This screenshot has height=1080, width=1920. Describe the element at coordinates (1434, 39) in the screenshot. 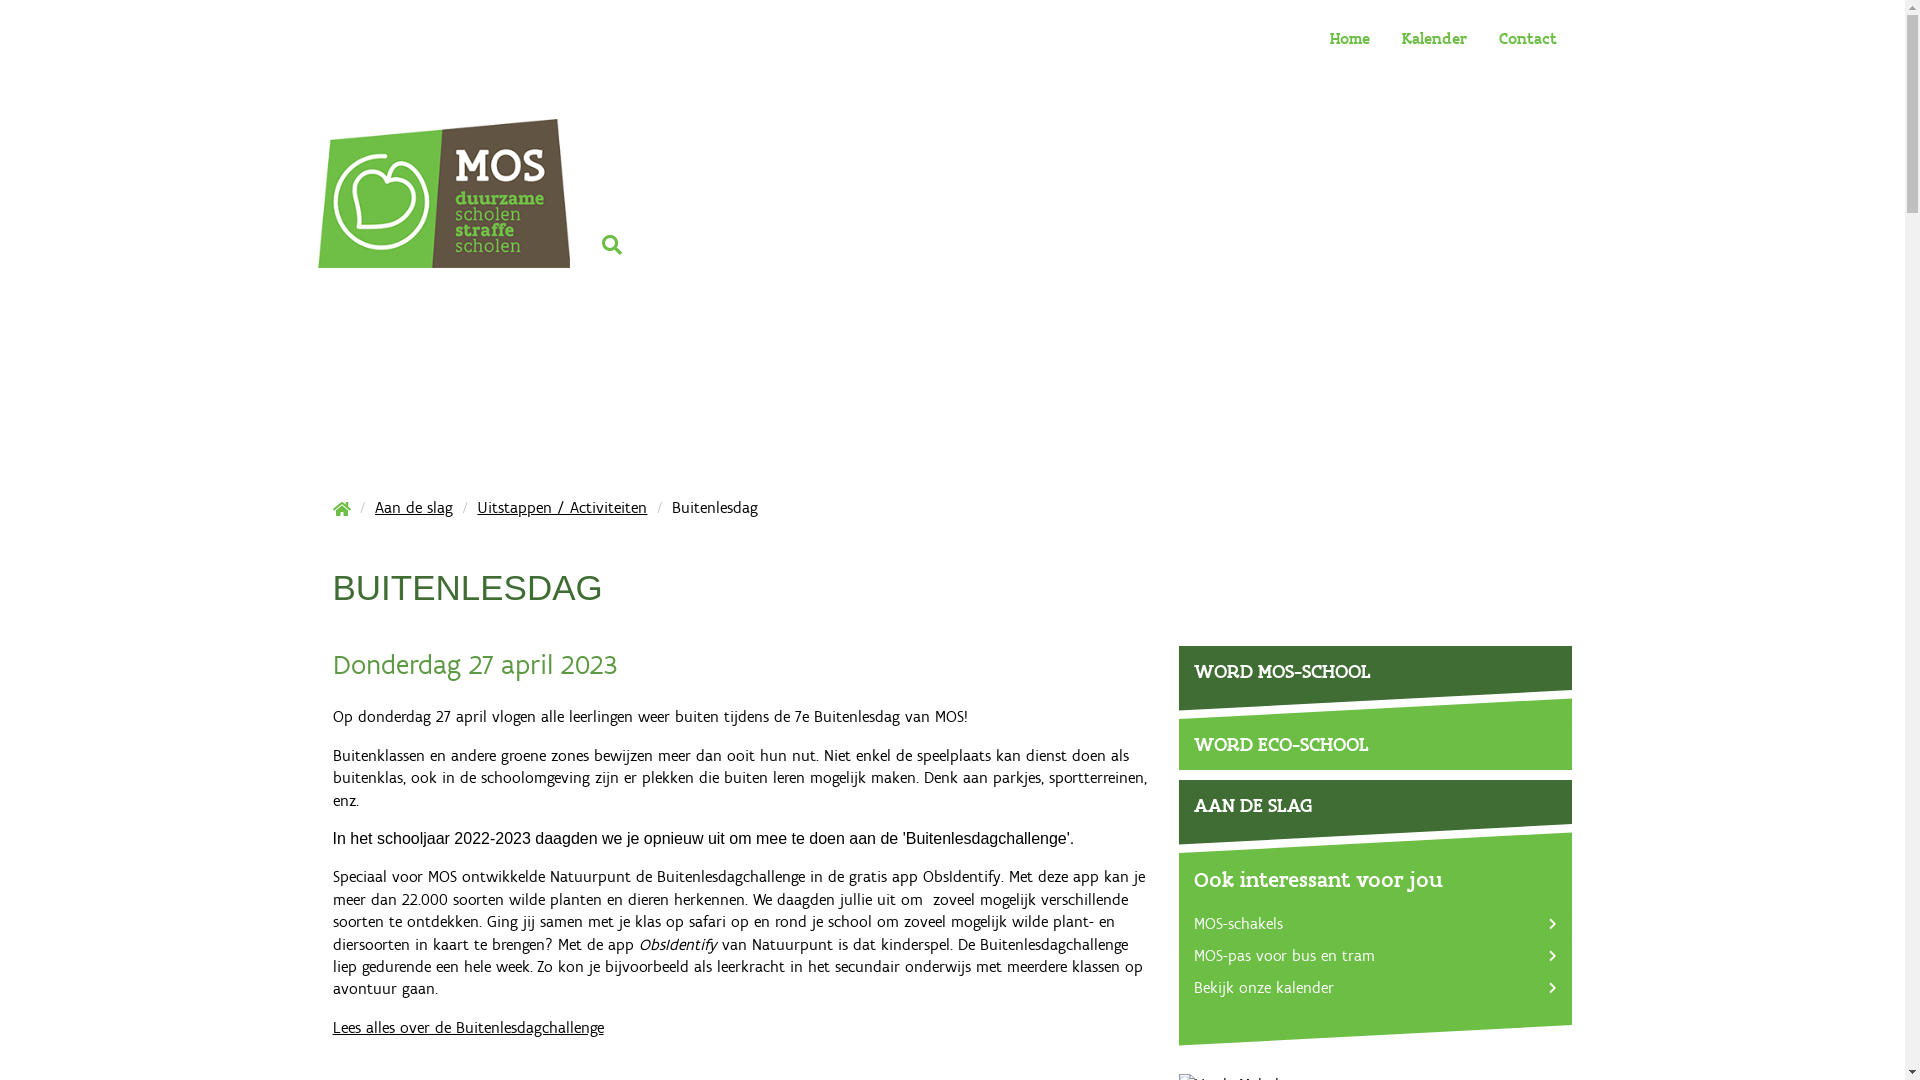

I see `Kalender` at that location.